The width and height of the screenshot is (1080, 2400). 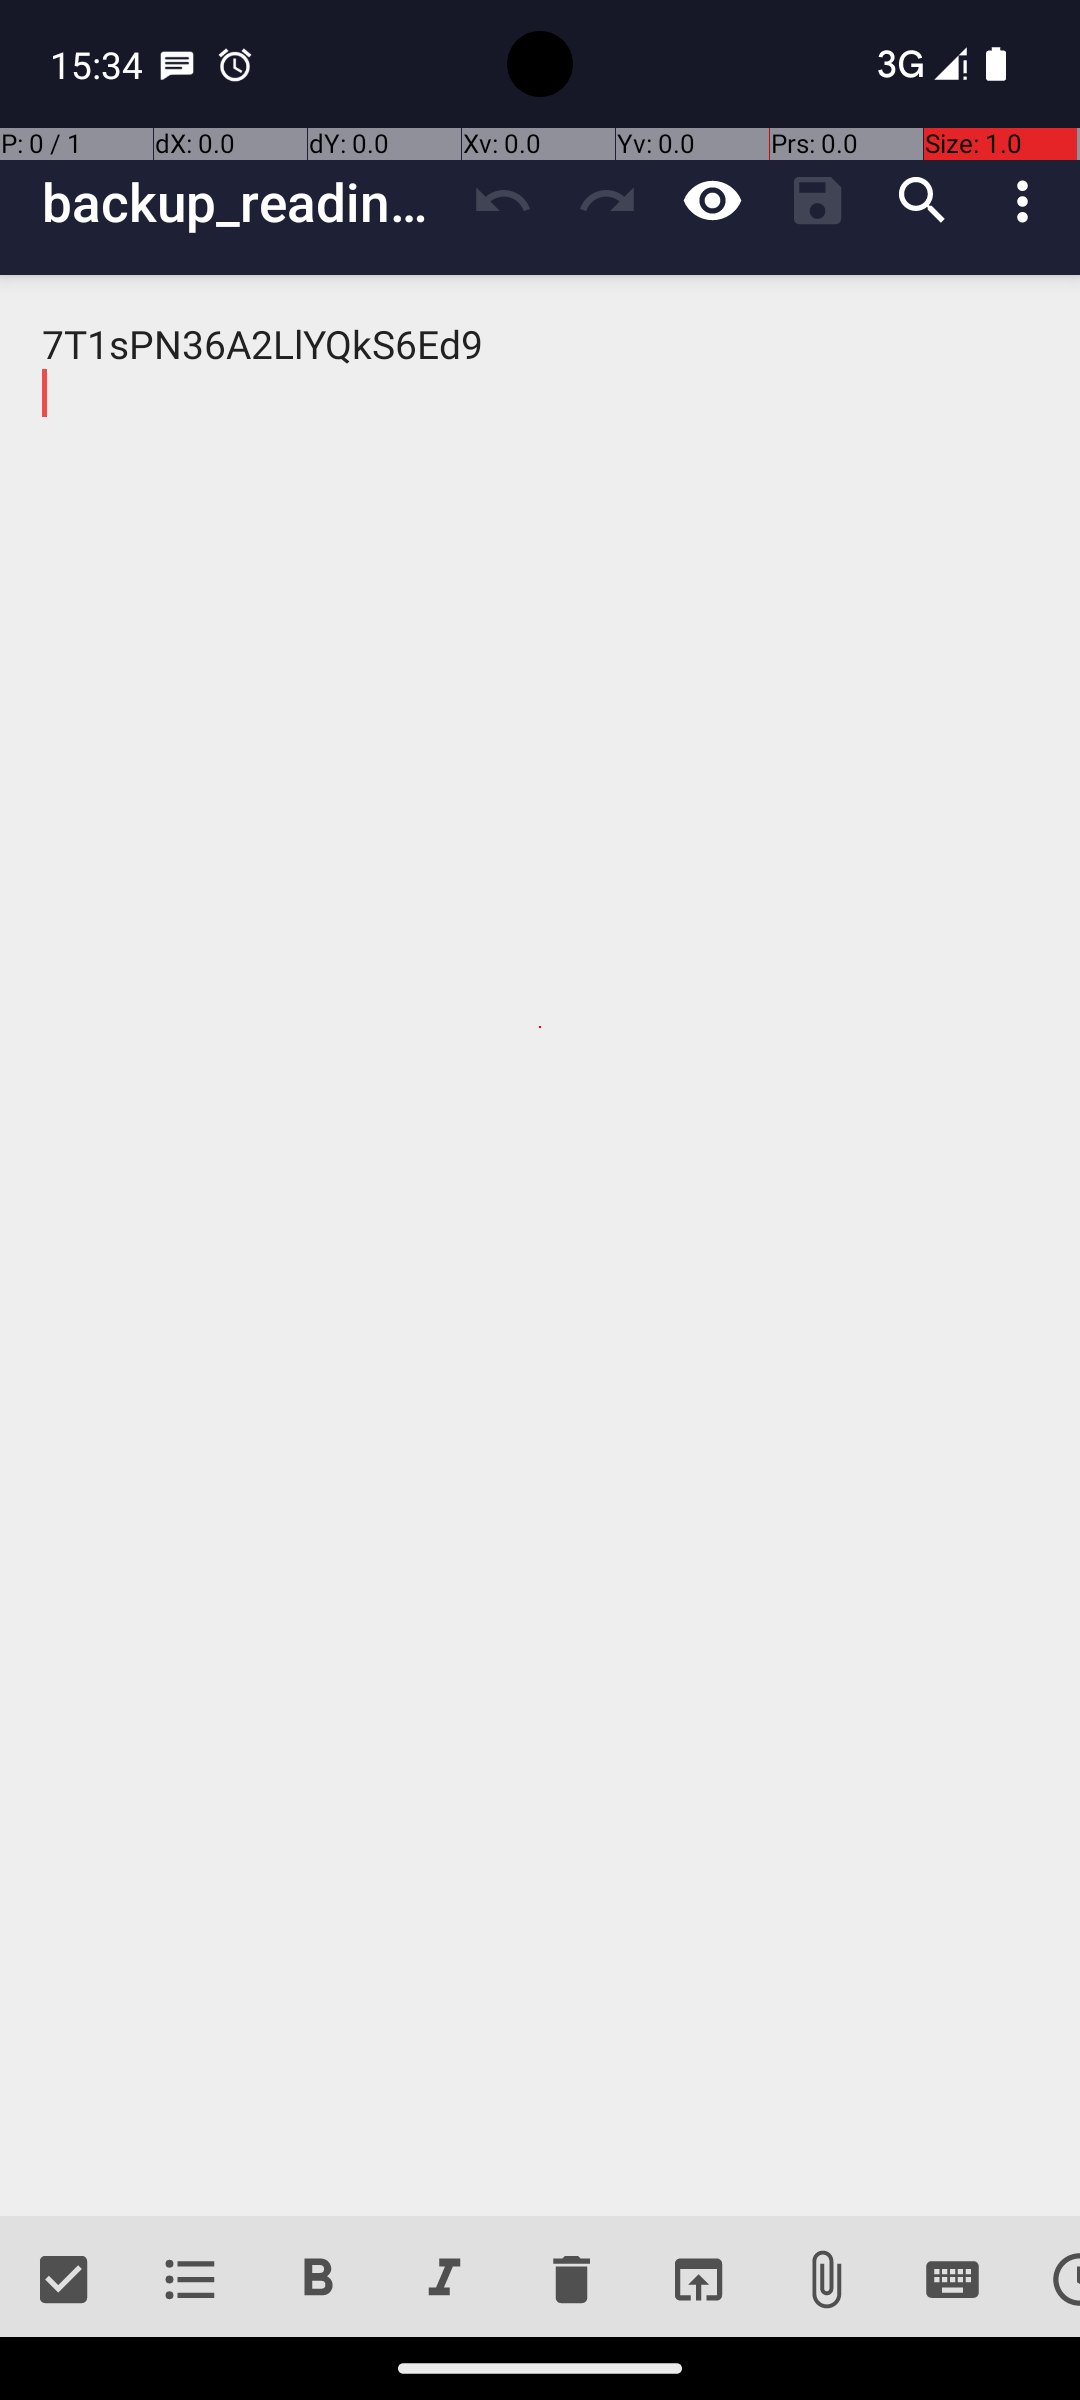 I want to click on 7T1sPN36A2LlYQkS6Ed9
, so click(x=540, y=1246).